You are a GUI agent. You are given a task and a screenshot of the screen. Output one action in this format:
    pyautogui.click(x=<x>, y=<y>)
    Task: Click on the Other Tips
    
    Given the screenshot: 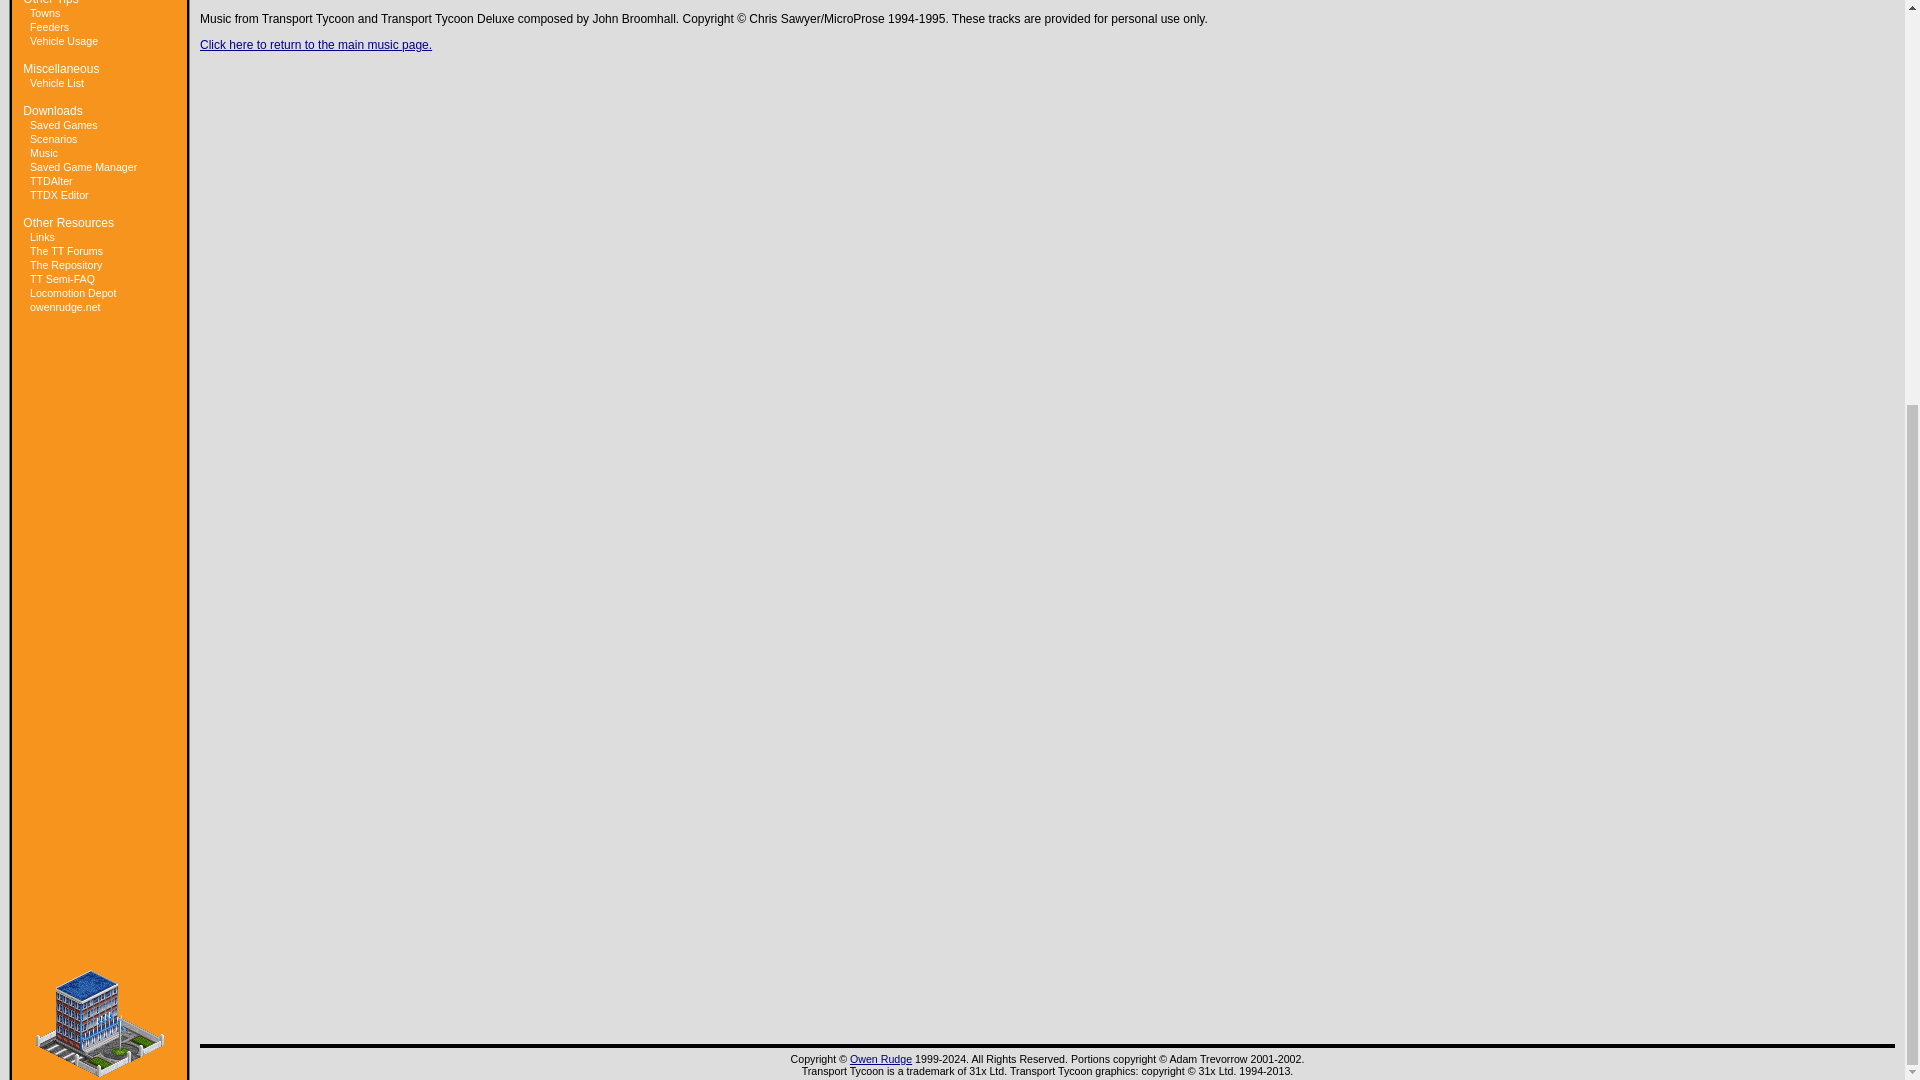 What is the action you would take?
    pyautogui.click(x=50, y=3)
    